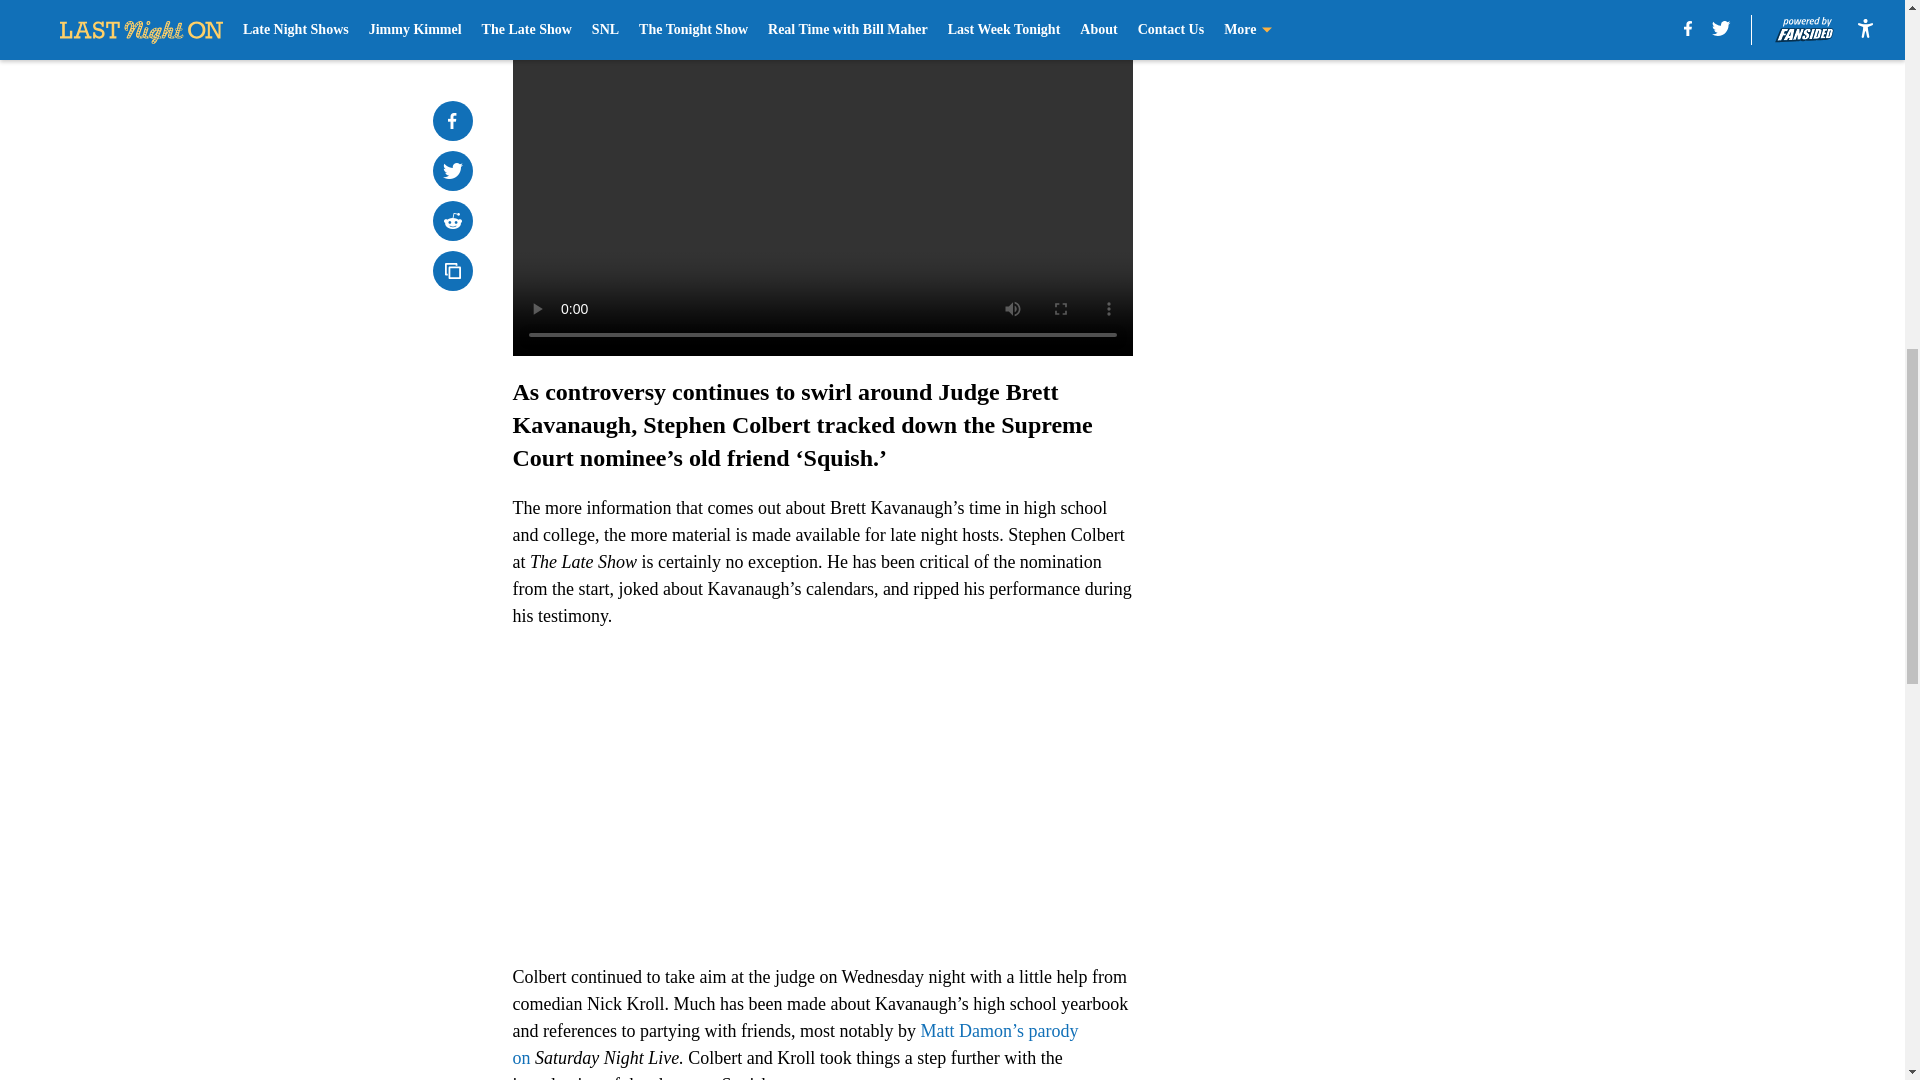 This screenshot has height=1080, width=1920. Describe the element at coordinates (1382, 422) in the screenshot. I see `3rd party ad content` at that location.